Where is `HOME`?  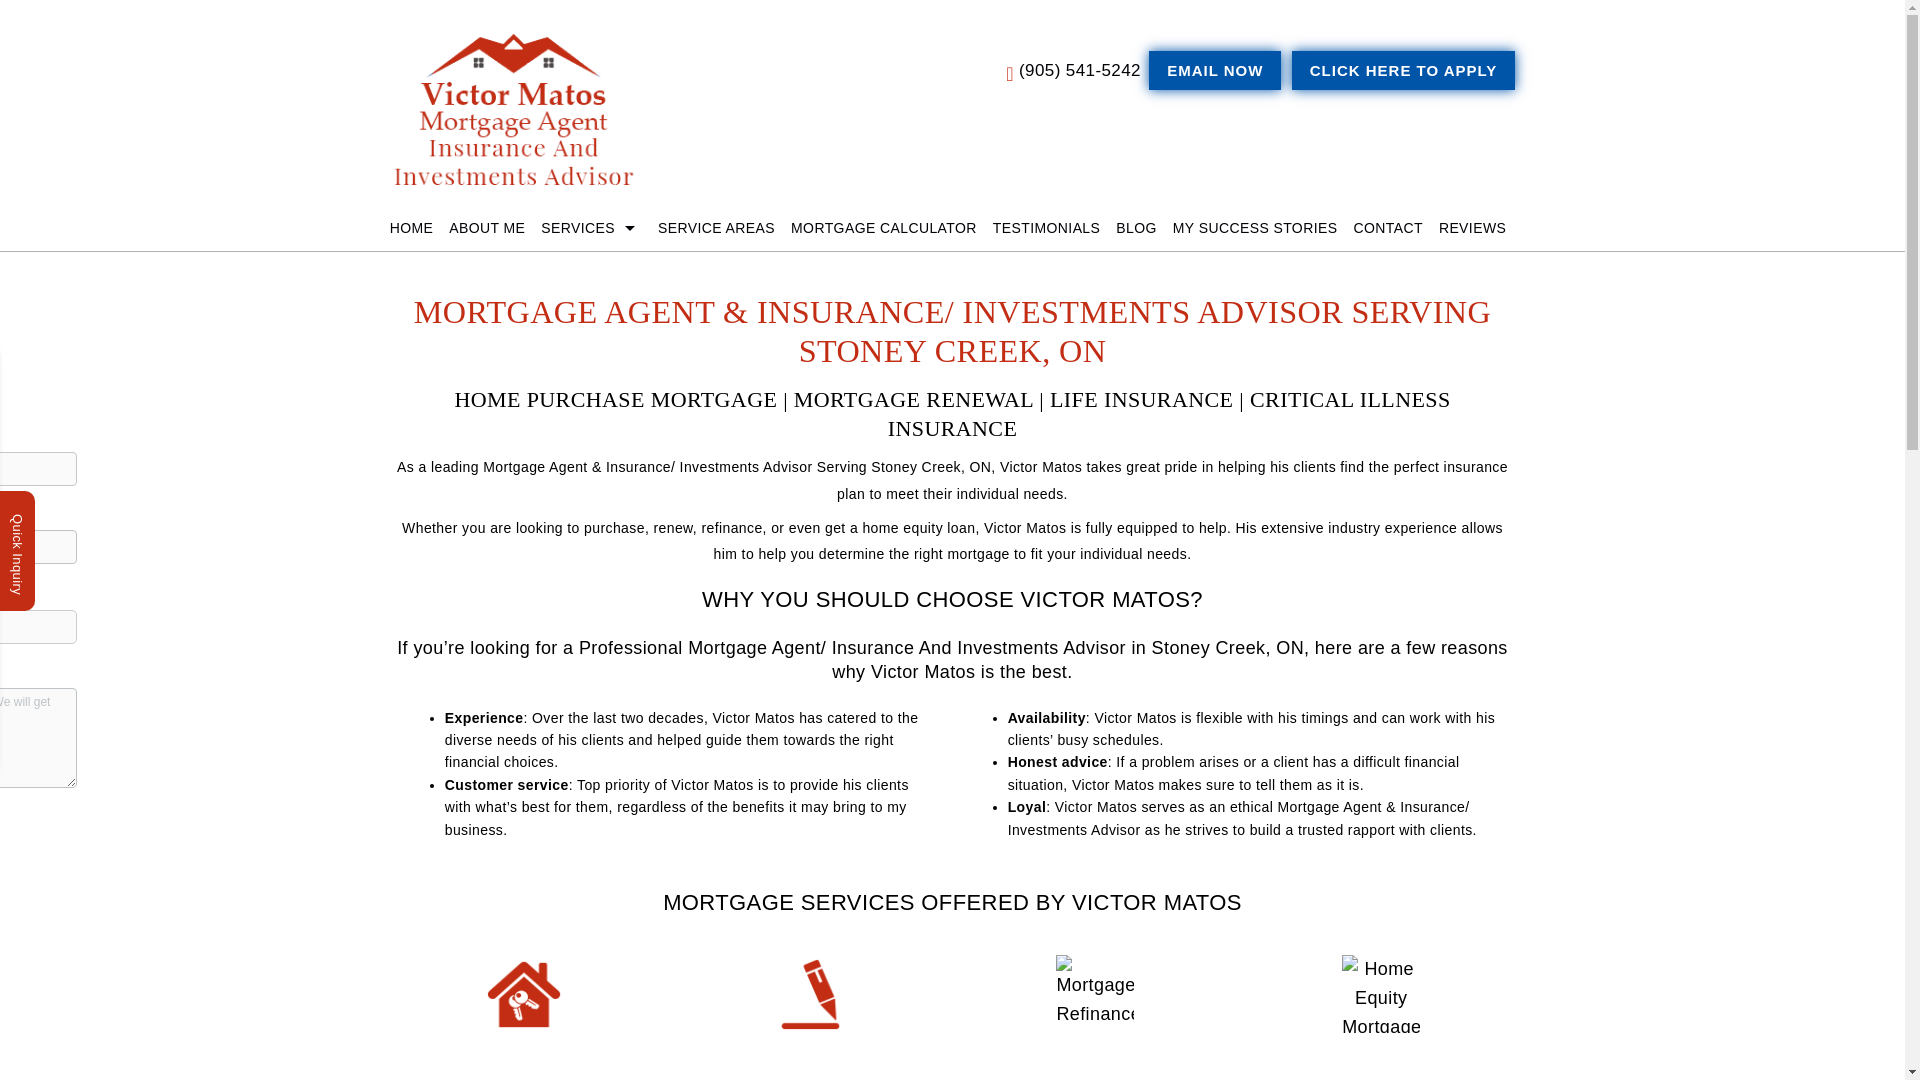
HOME is located at coordinates (415, 228).